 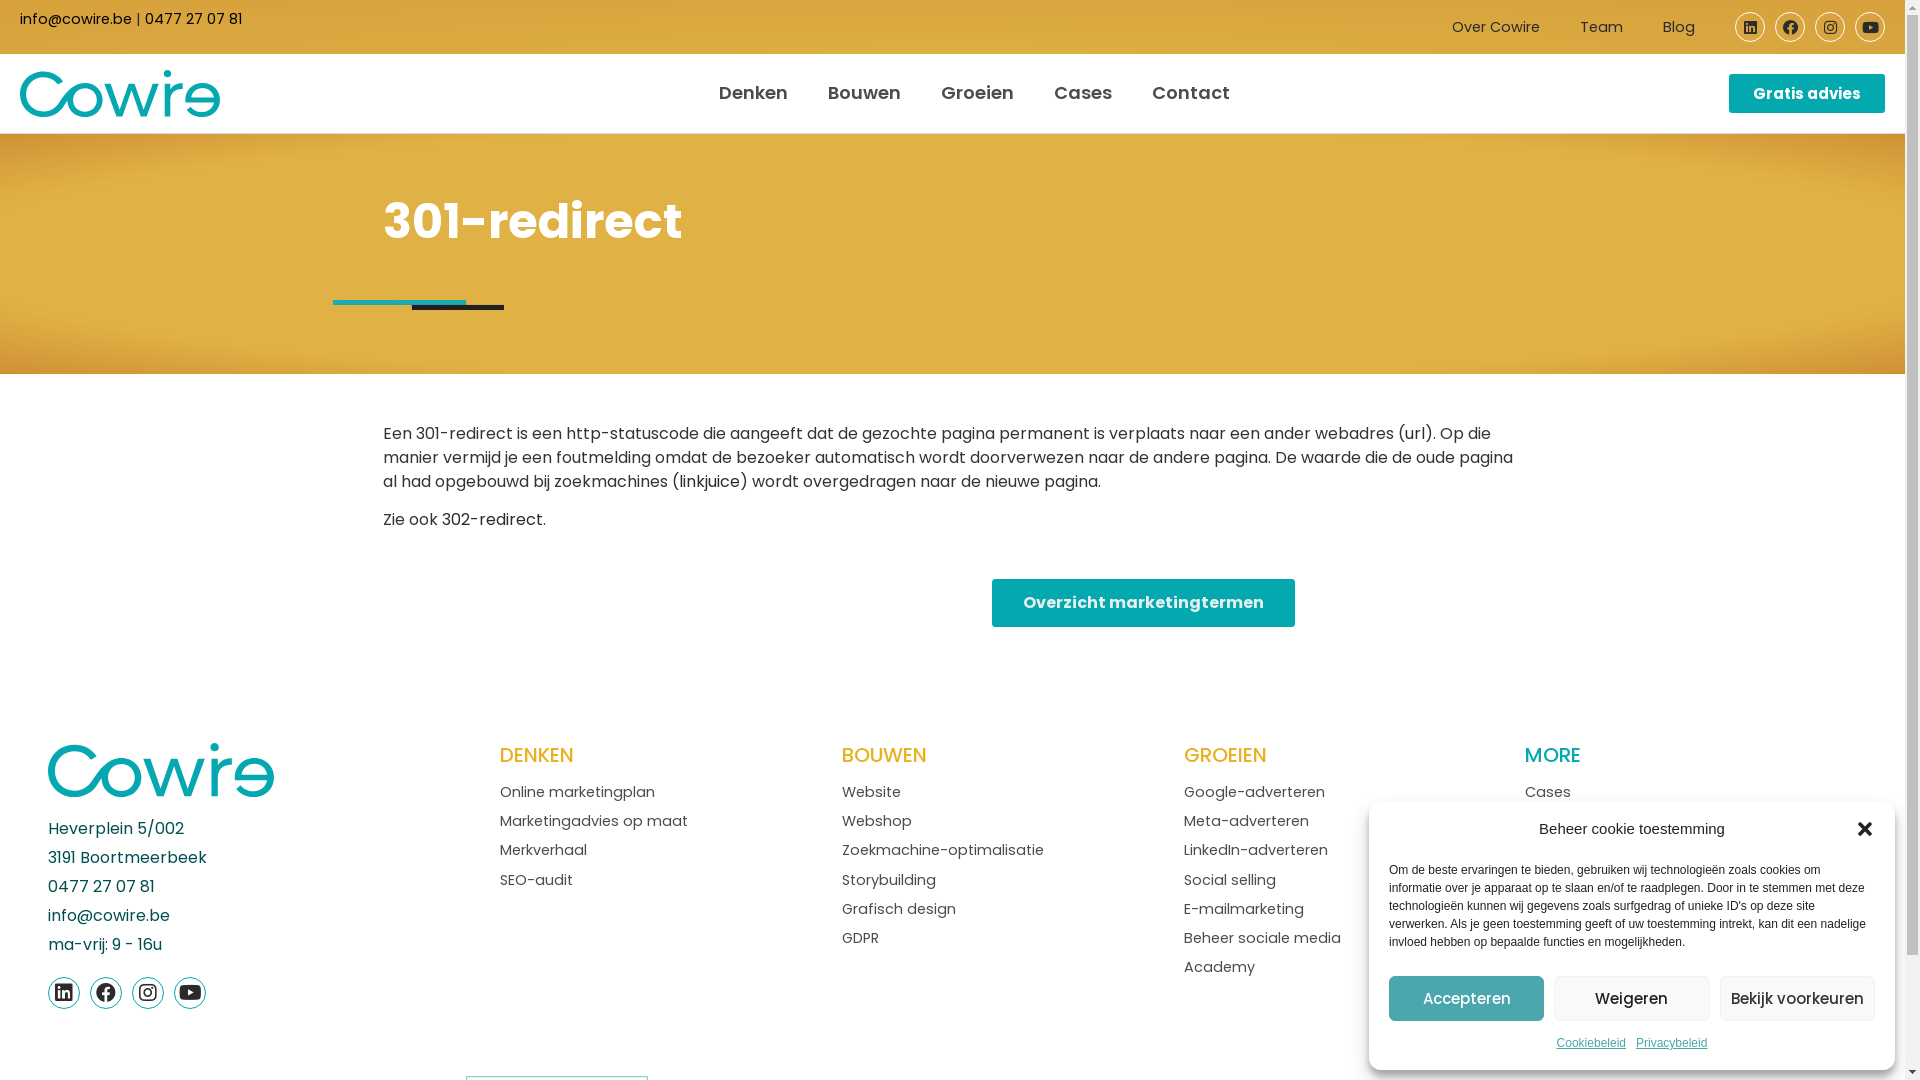 I want to click on GDPR, so click(x=860, y=938).